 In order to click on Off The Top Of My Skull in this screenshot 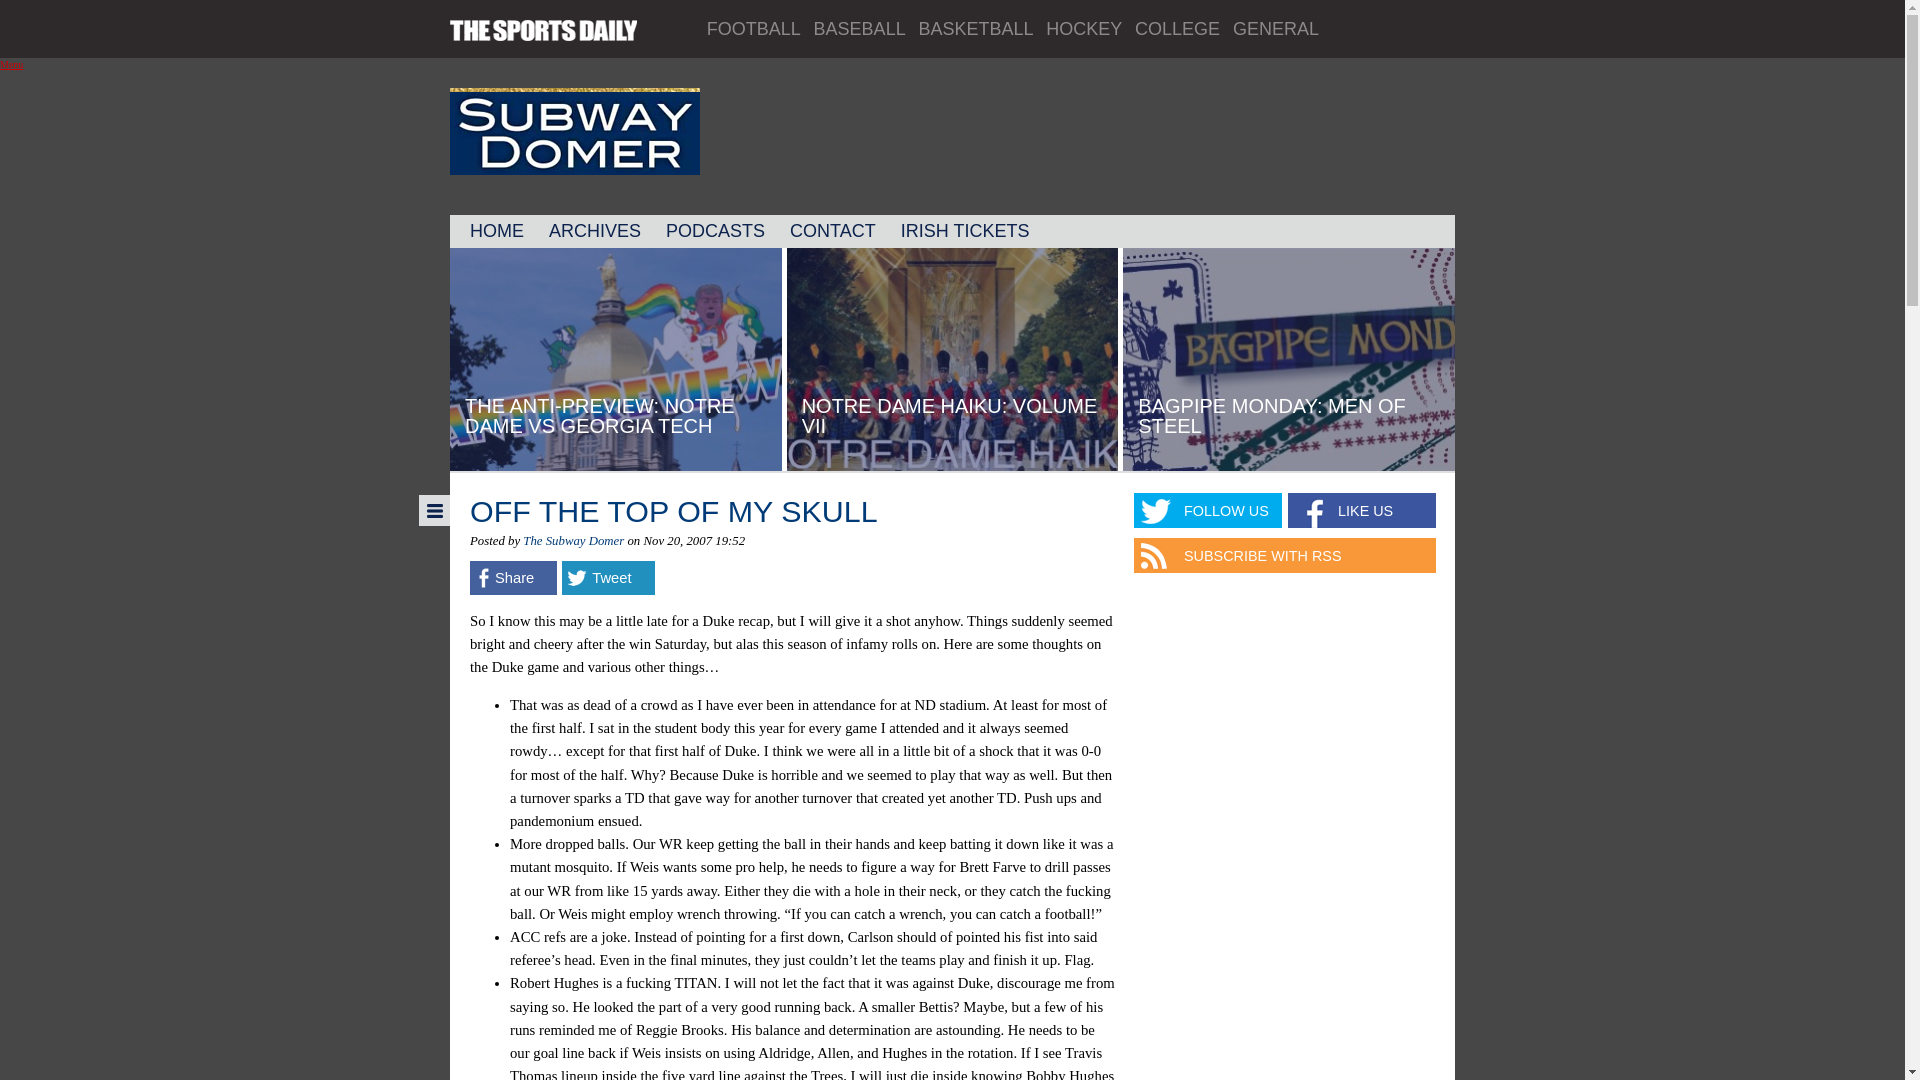, I will do `click(674, 510)`.